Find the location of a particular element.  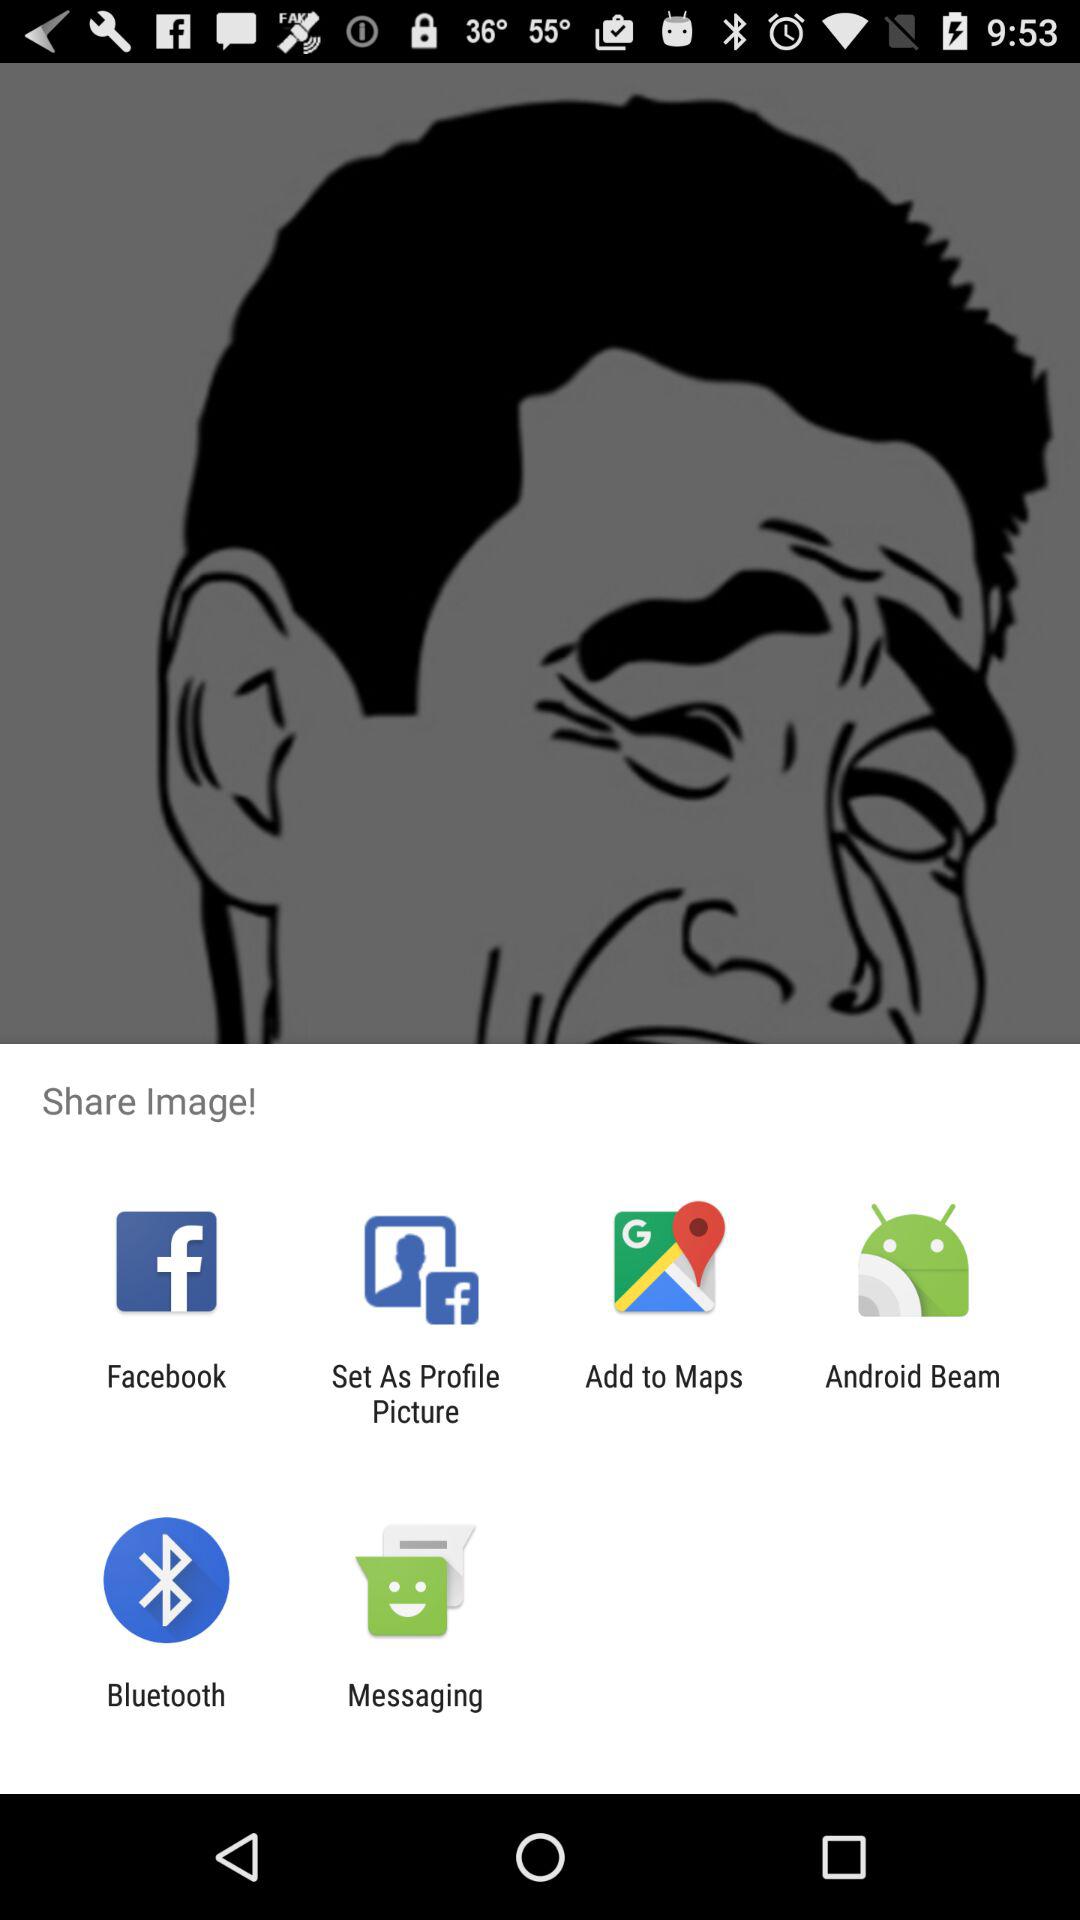

turn on facebook icon is located at coordinates (166, 1393).